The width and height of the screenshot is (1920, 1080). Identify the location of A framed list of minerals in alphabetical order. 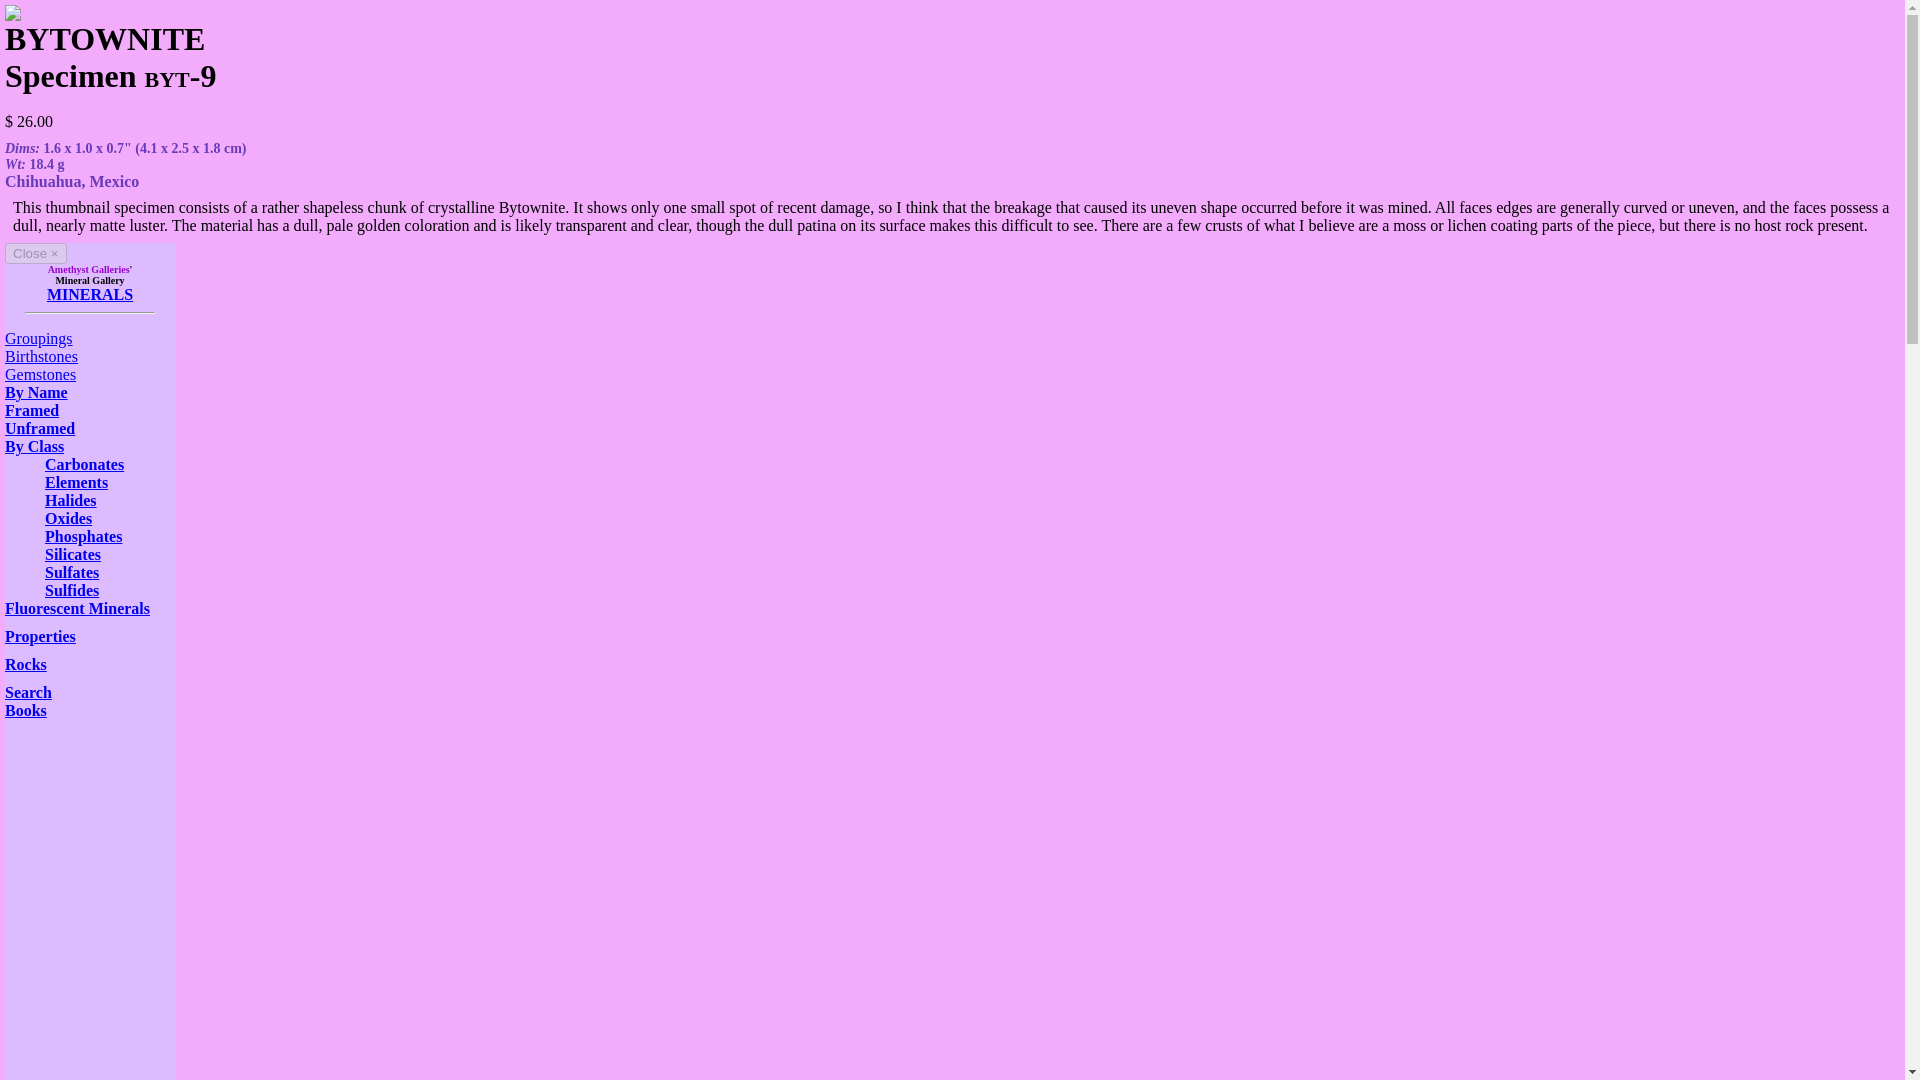
(32, 410).